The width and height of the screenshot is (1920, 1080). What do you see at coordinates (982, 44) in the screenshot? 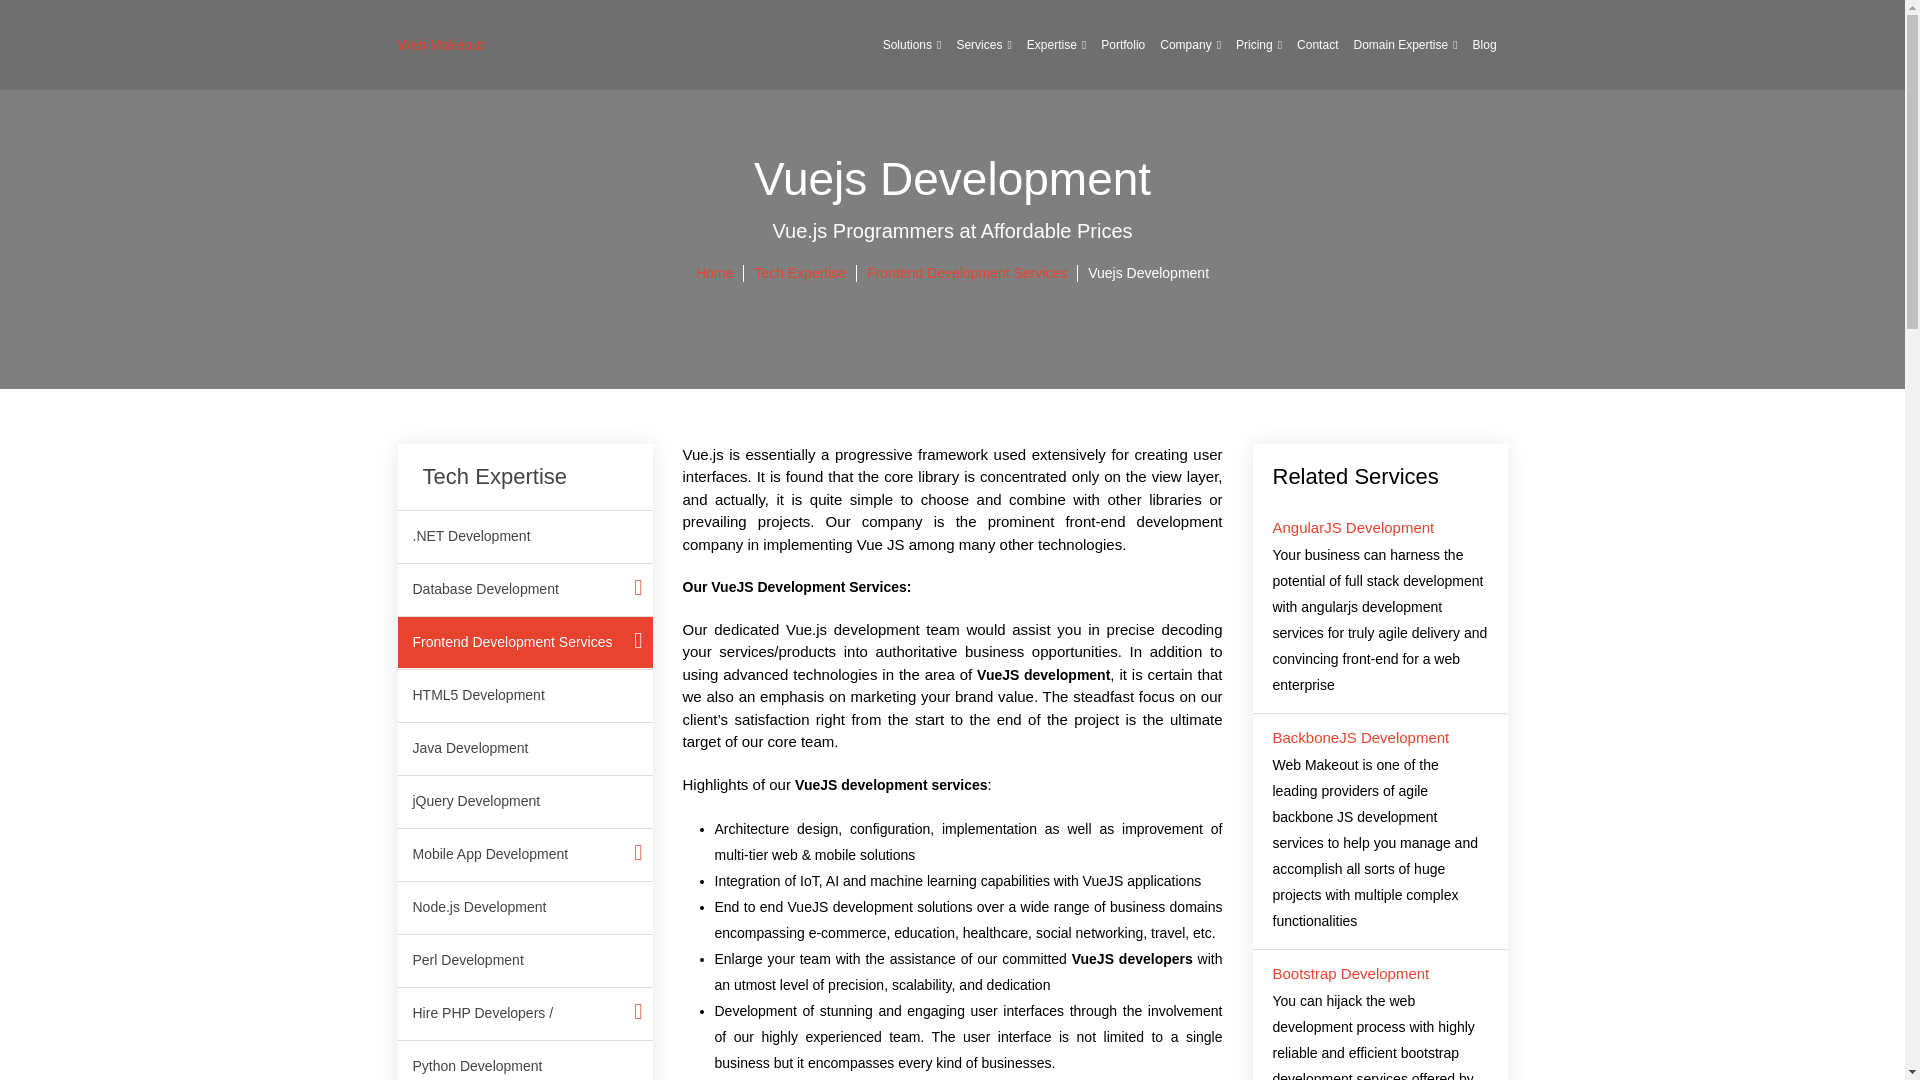
I see `Services` at bounding box center [982, 44].